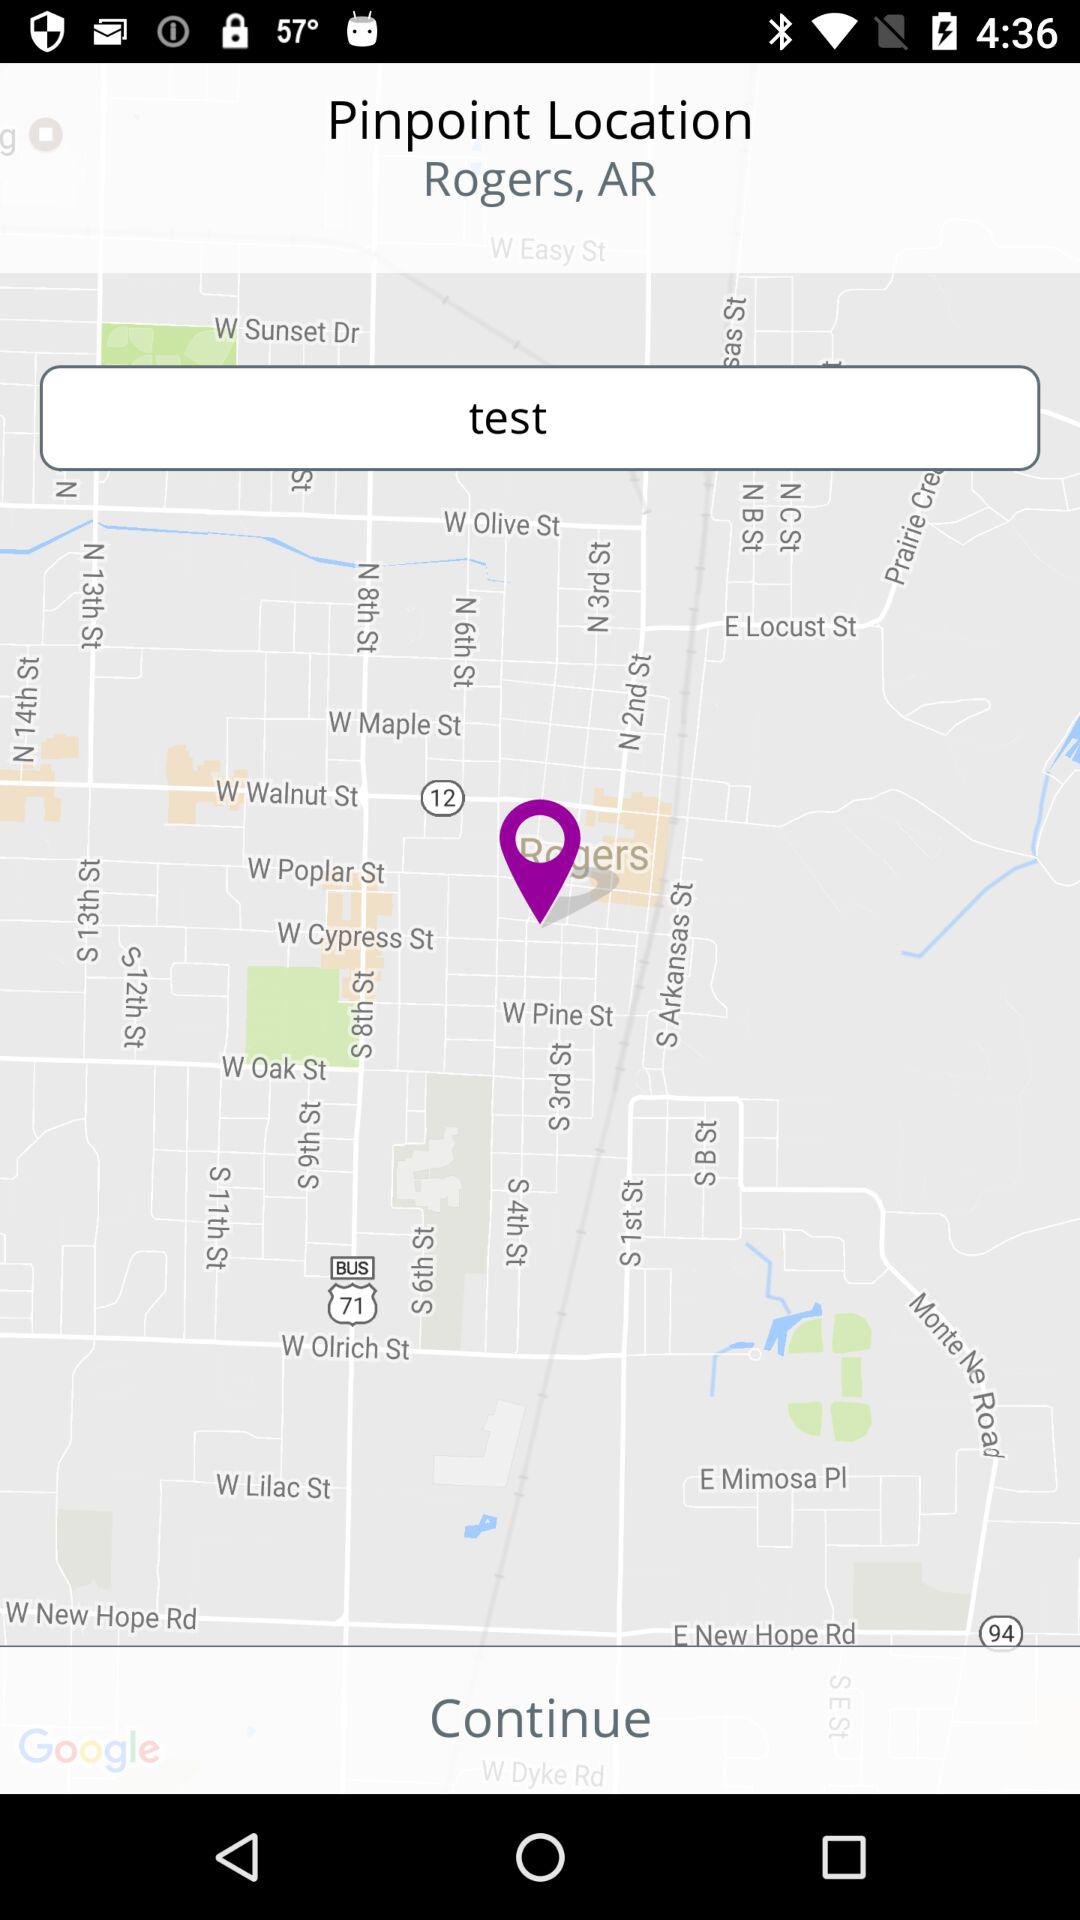  I want to click on launch continue, so click(540, 1720).